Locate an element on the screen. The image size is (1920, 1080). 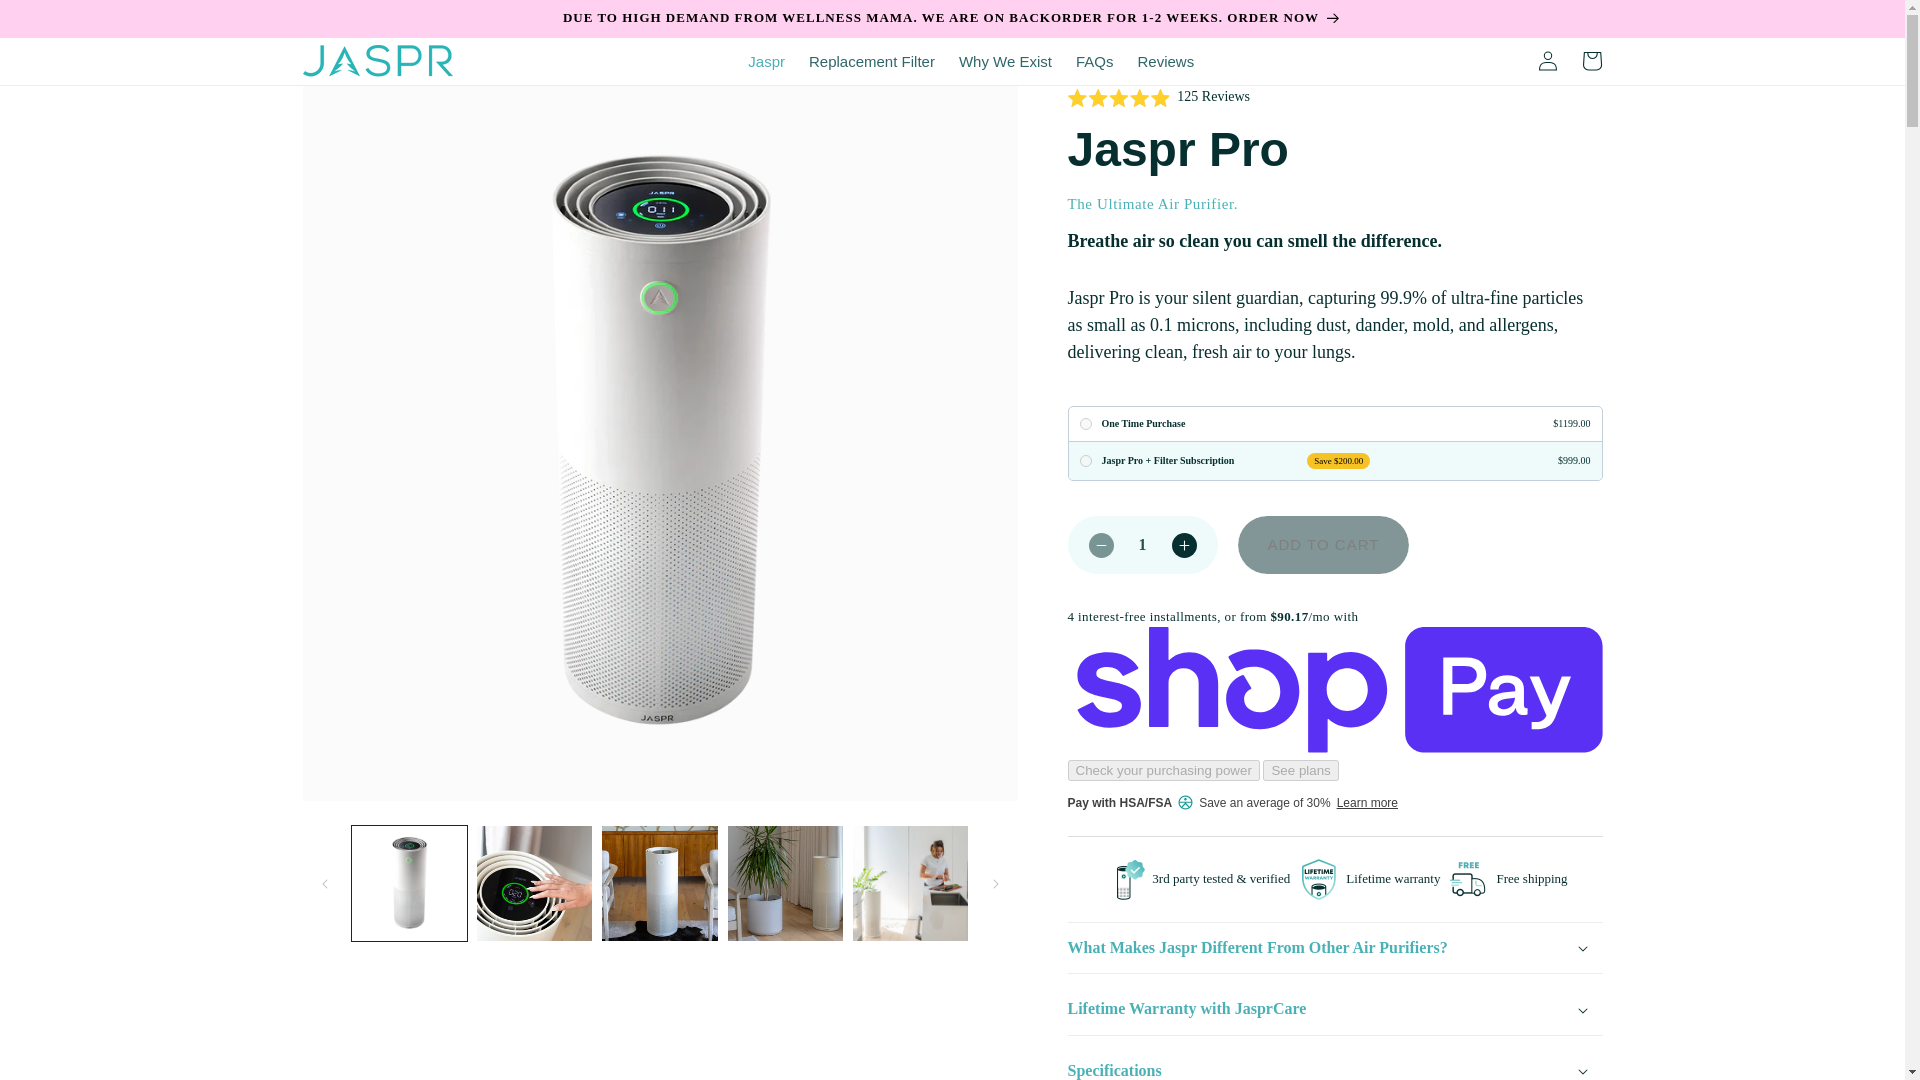
Cart is located at coordinates (1592, 60).